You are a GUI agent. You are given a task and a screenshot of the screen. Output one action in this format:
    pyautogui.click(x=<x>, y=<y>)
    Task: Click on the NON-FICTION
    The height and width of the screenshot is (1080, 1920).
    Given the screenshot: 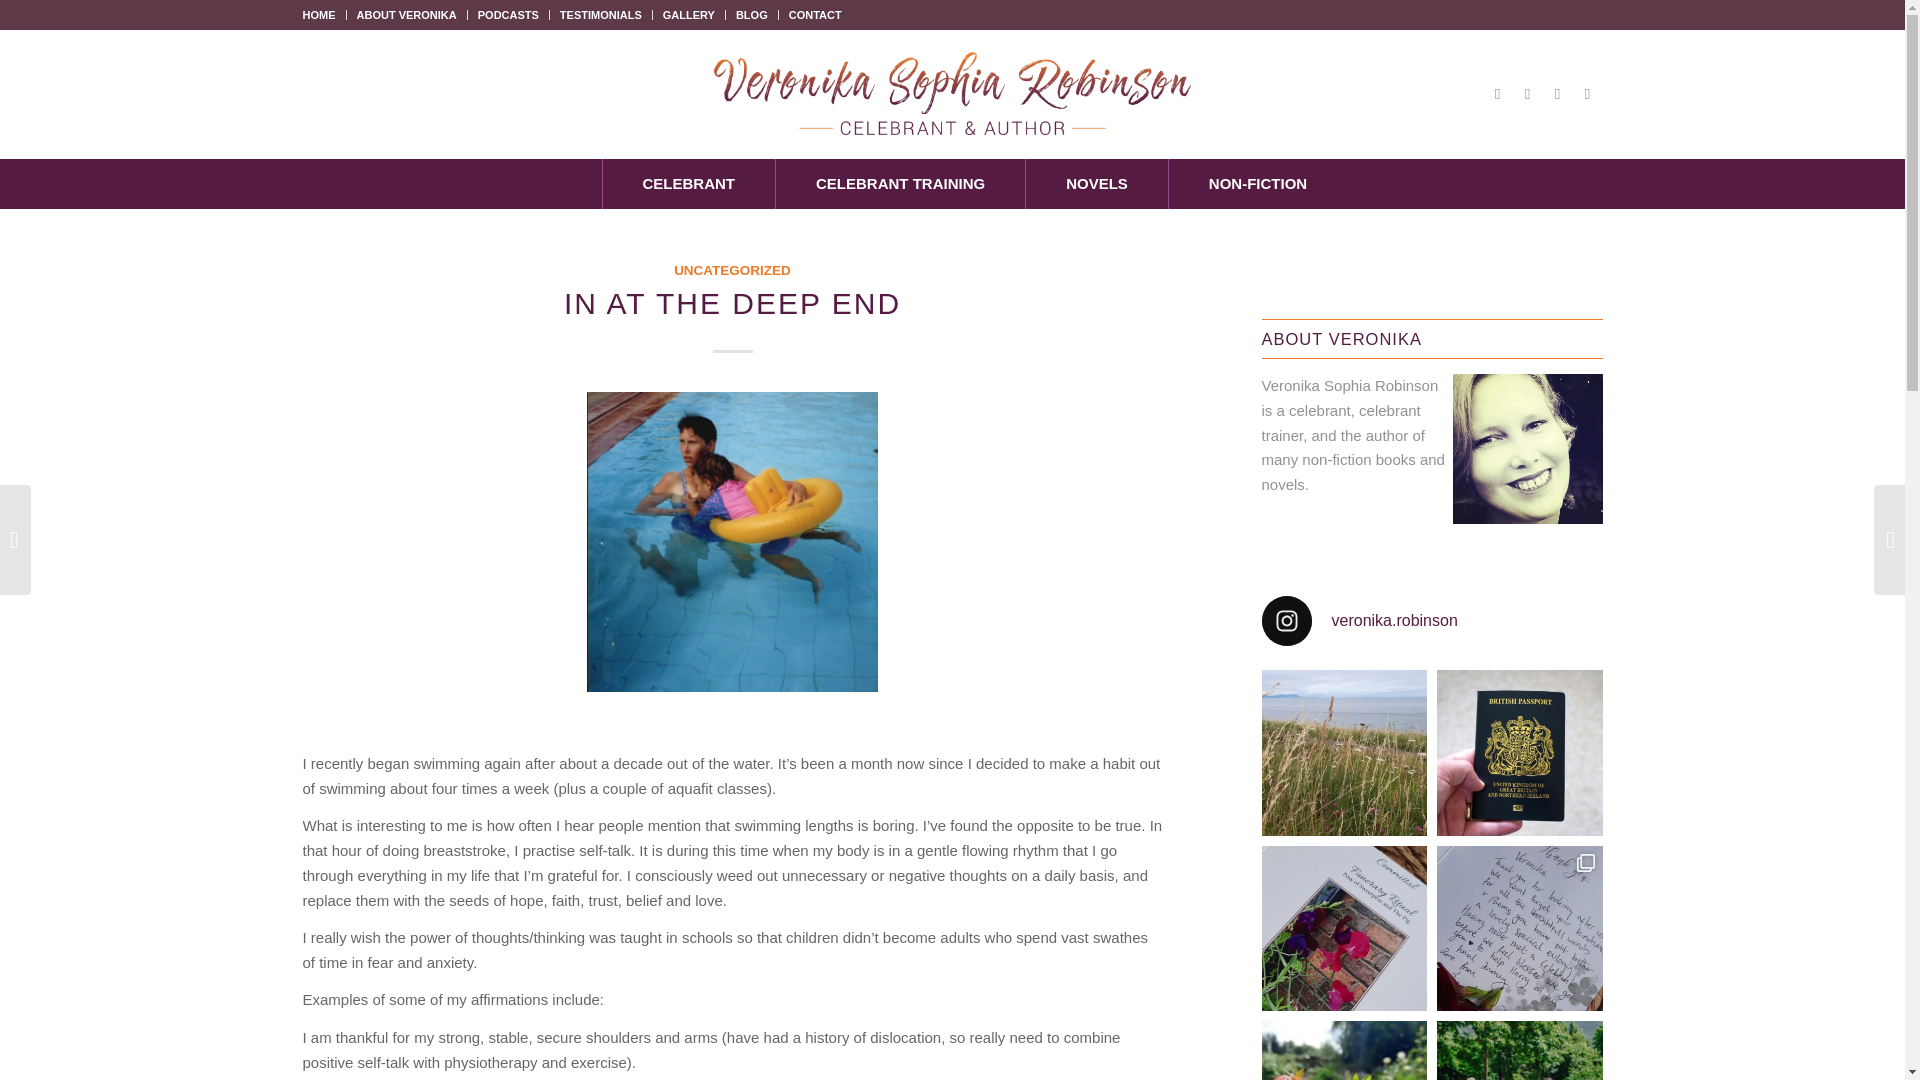 What is the action you would take?
    pyautogui.click(x=1257, y=184)
    